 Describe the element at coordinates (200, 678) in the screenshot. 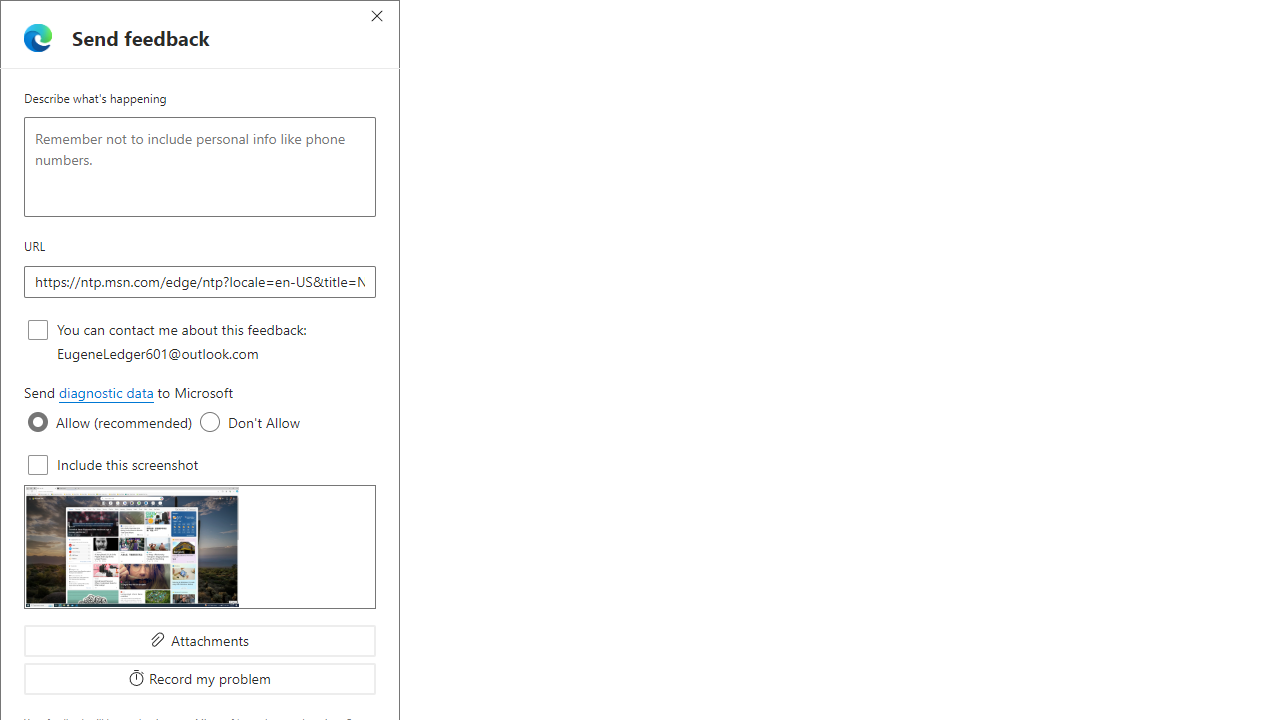

I see `Record my problem` at that location.